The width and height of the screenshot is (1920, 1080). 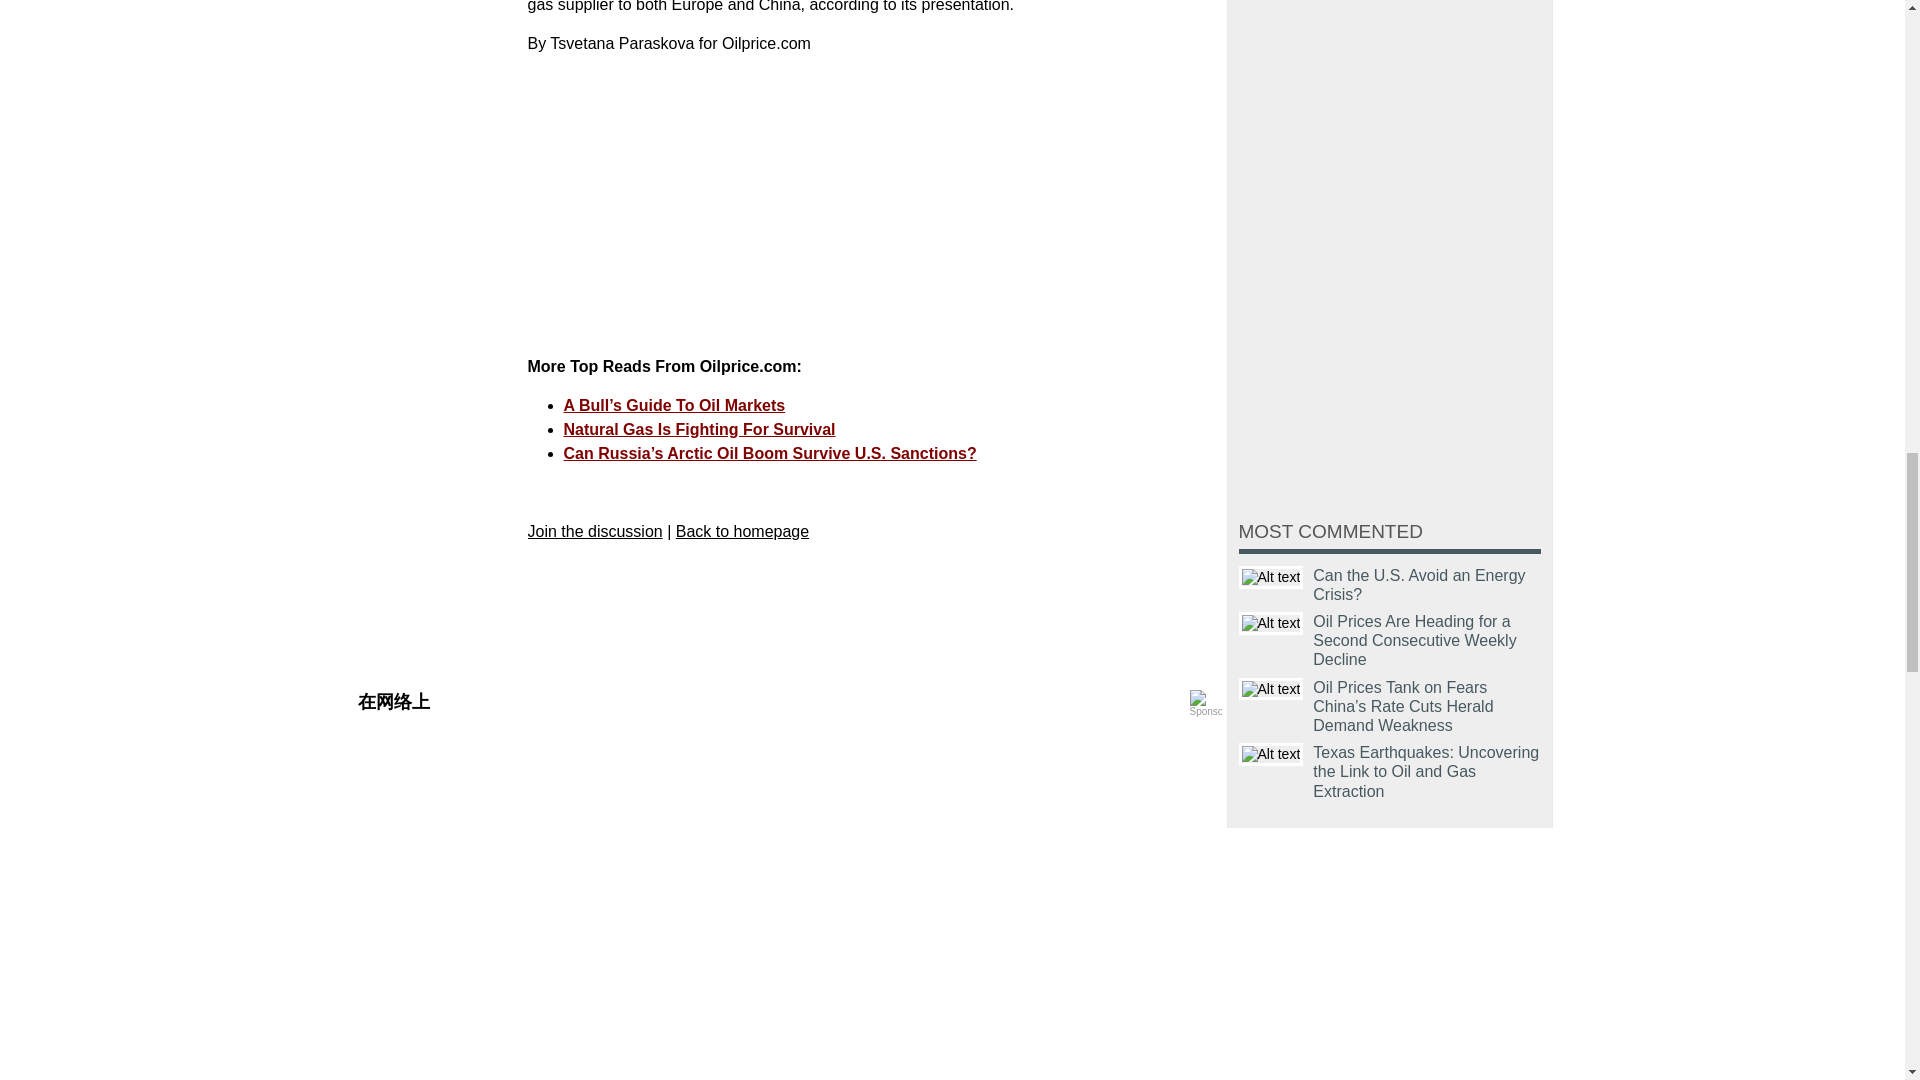 What do you see at coordinates (1270, 624) in the screenshot?
I see `Title text` at bounding box center [1270, 624].